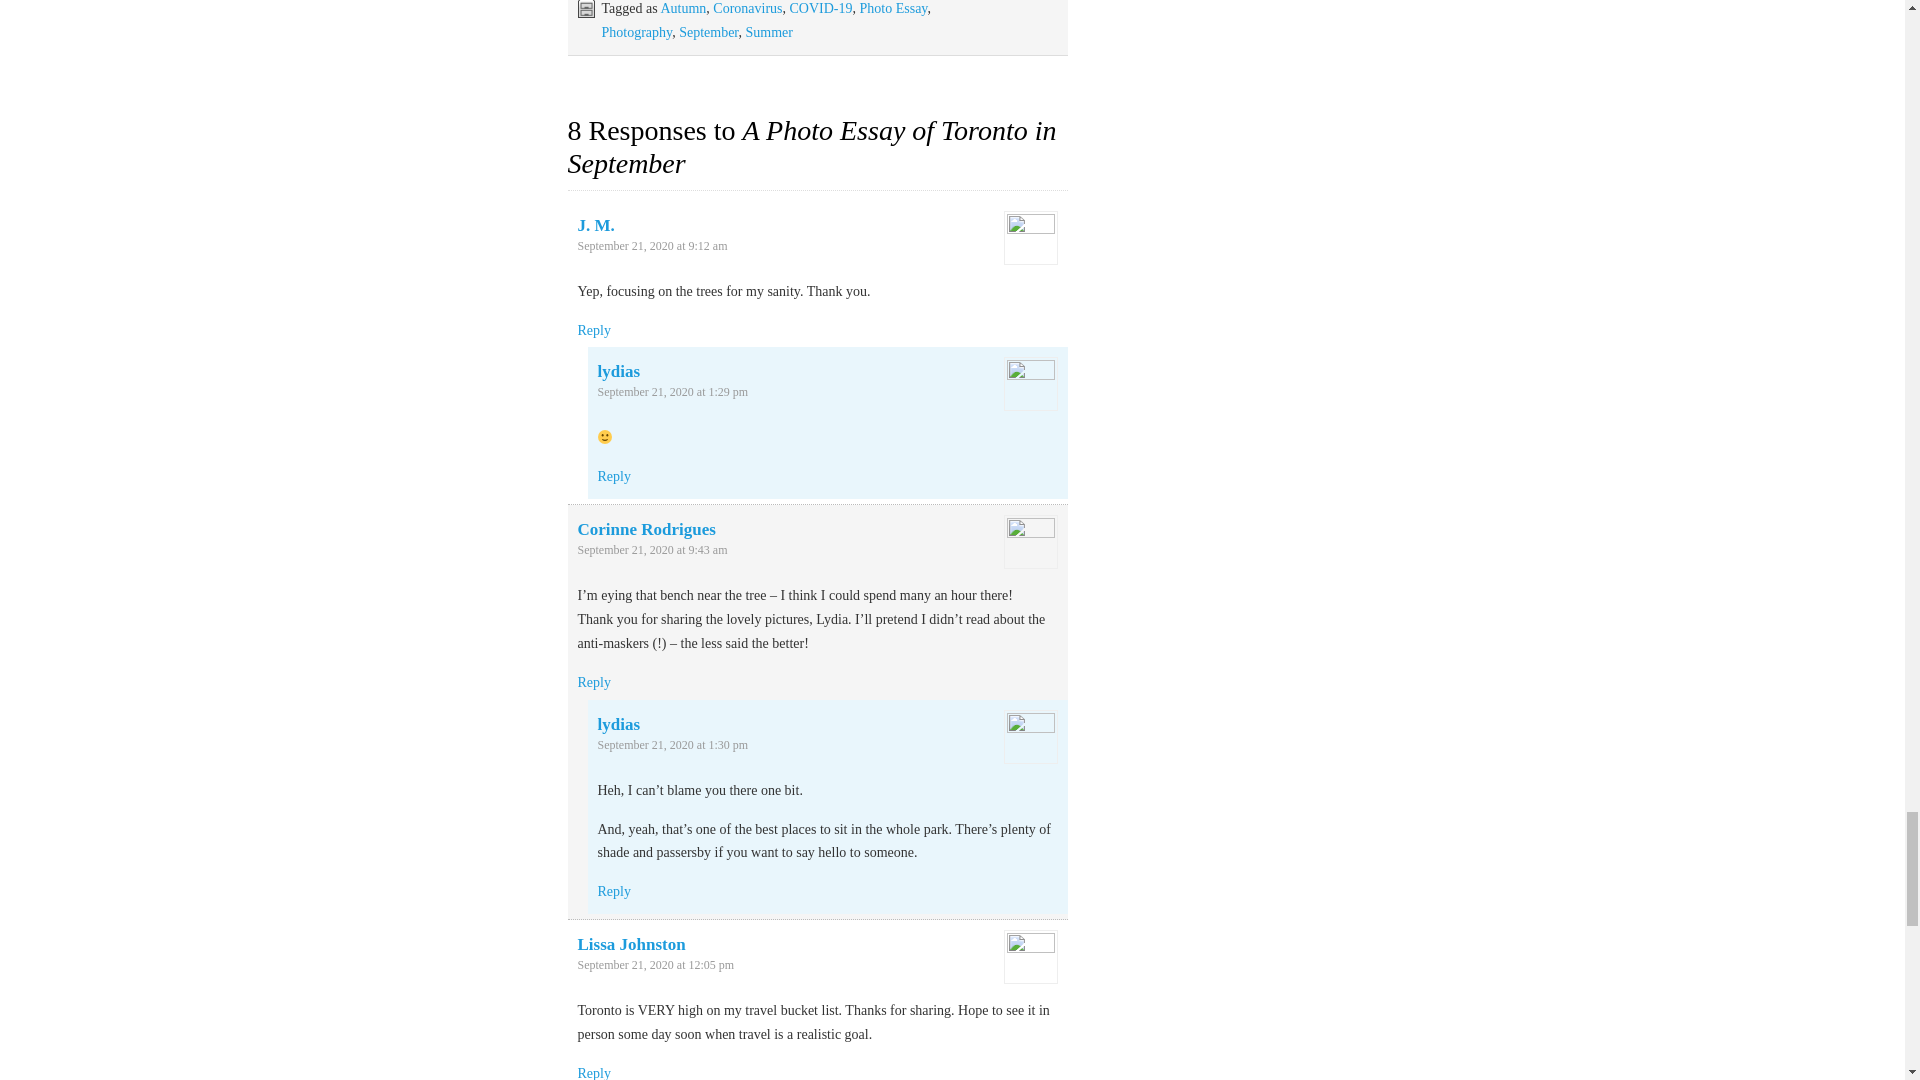 The height and width of the screenshot is (1080, 1920). What do you see at coordinates (894, 8) in the screenshot?
I see `Photo Essay` at bounding box center [894, 8].